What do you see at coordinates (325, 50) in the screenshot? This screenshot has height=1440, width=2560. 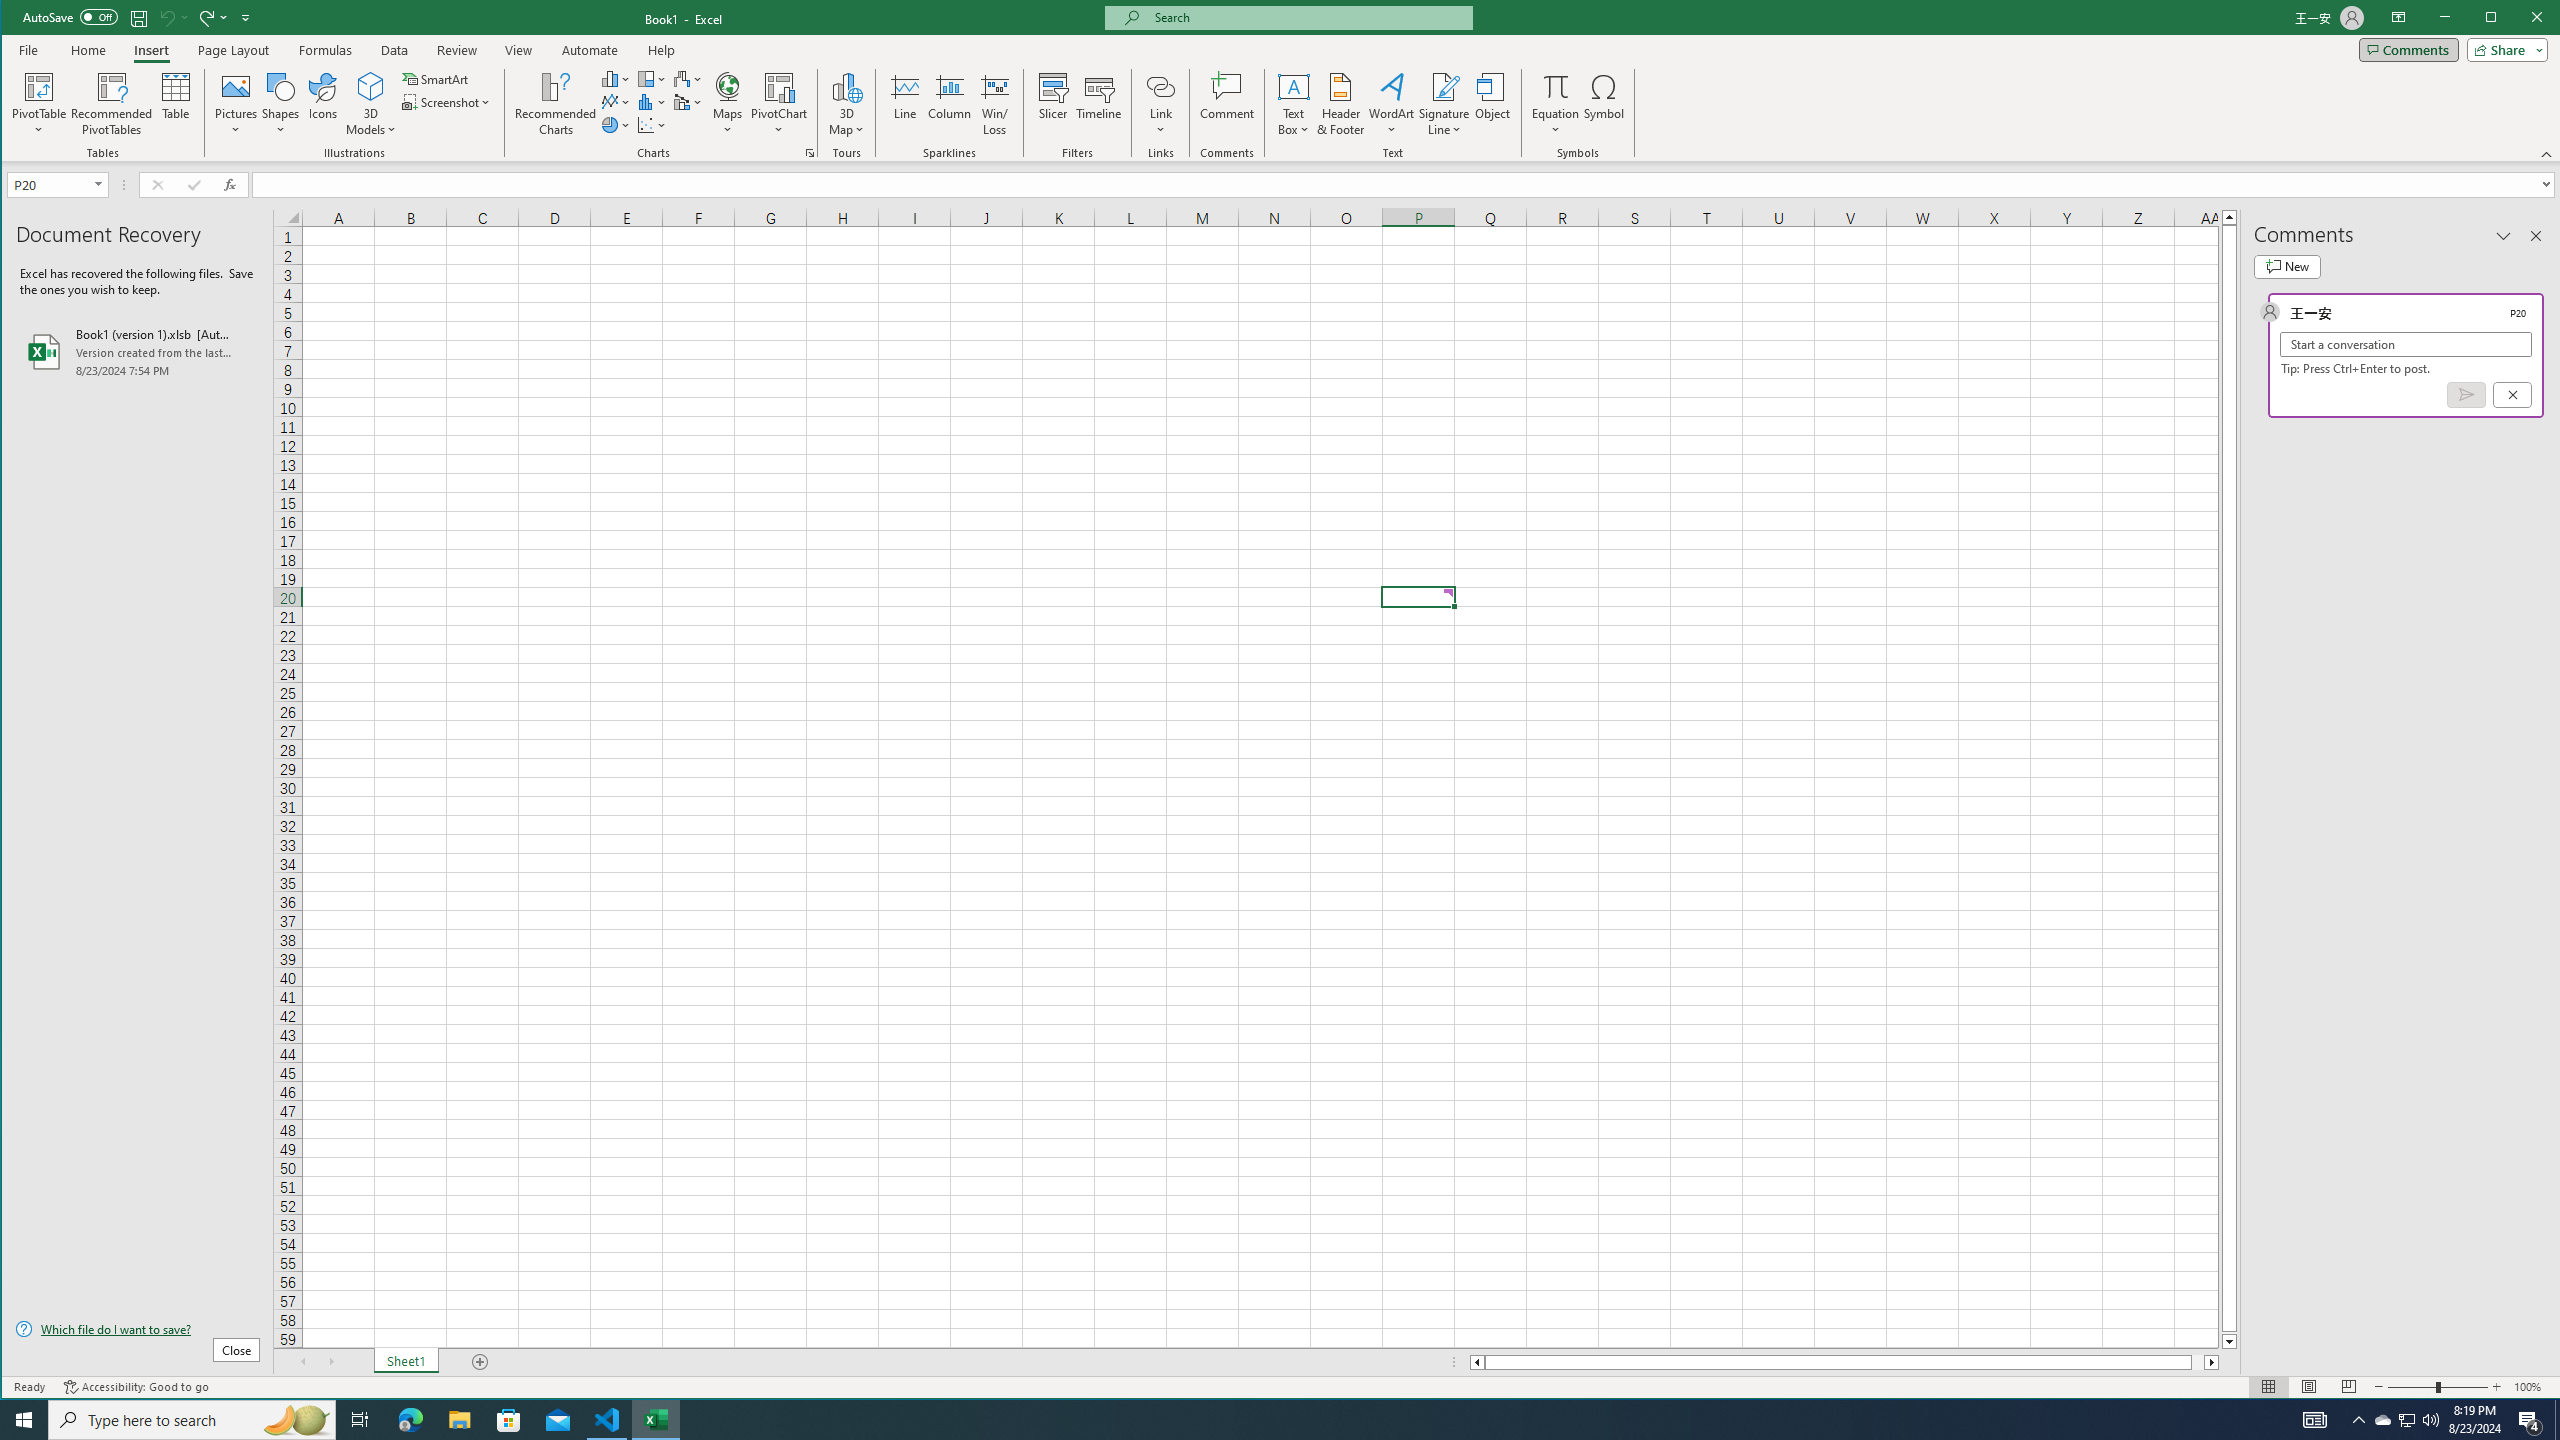 I see `Formulas` at bounding box center [325, 50].